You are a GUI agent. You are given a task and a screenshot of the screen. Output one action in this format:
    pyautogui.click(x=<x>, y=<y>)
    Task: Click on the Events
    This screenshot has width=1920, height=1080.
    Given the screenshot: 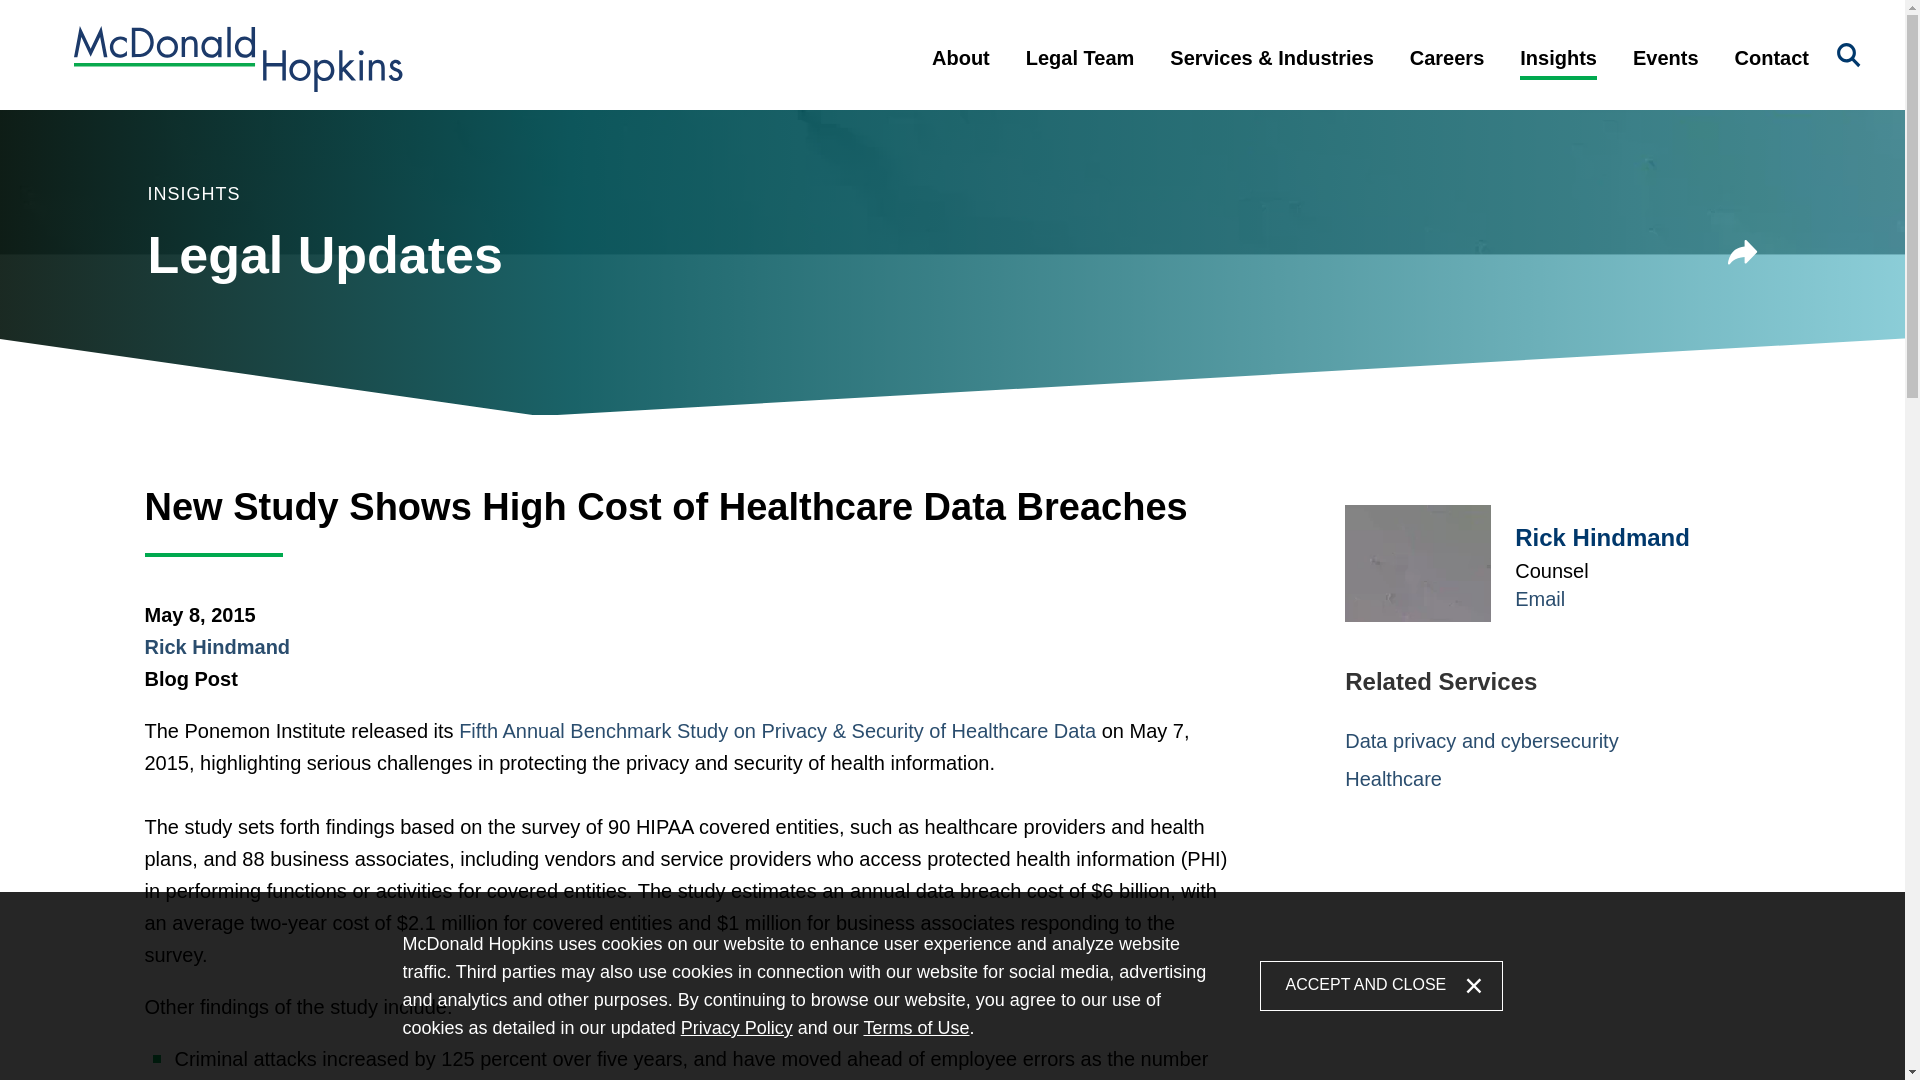 What is the action you would take?
    pyautogui.click(x=1665, y=74)
    